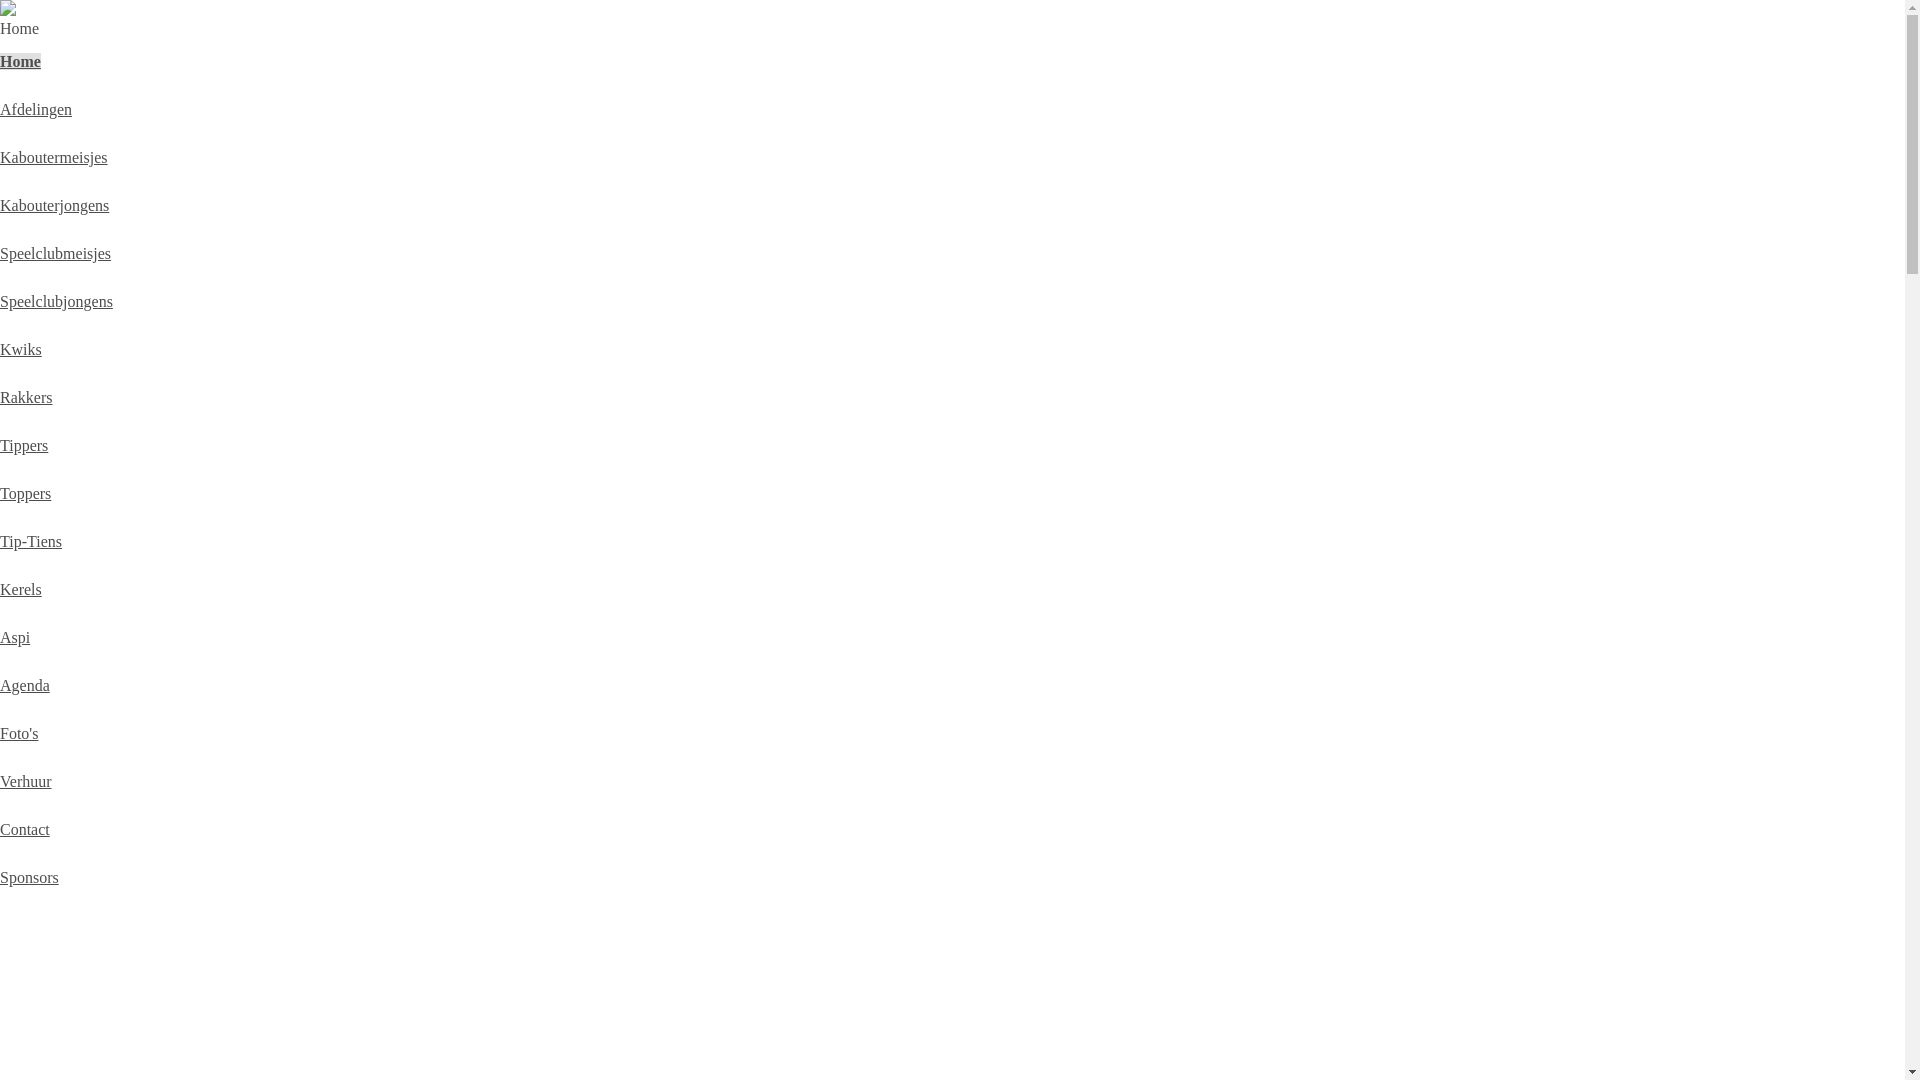  I want to click on Contact, so click(25, 830).